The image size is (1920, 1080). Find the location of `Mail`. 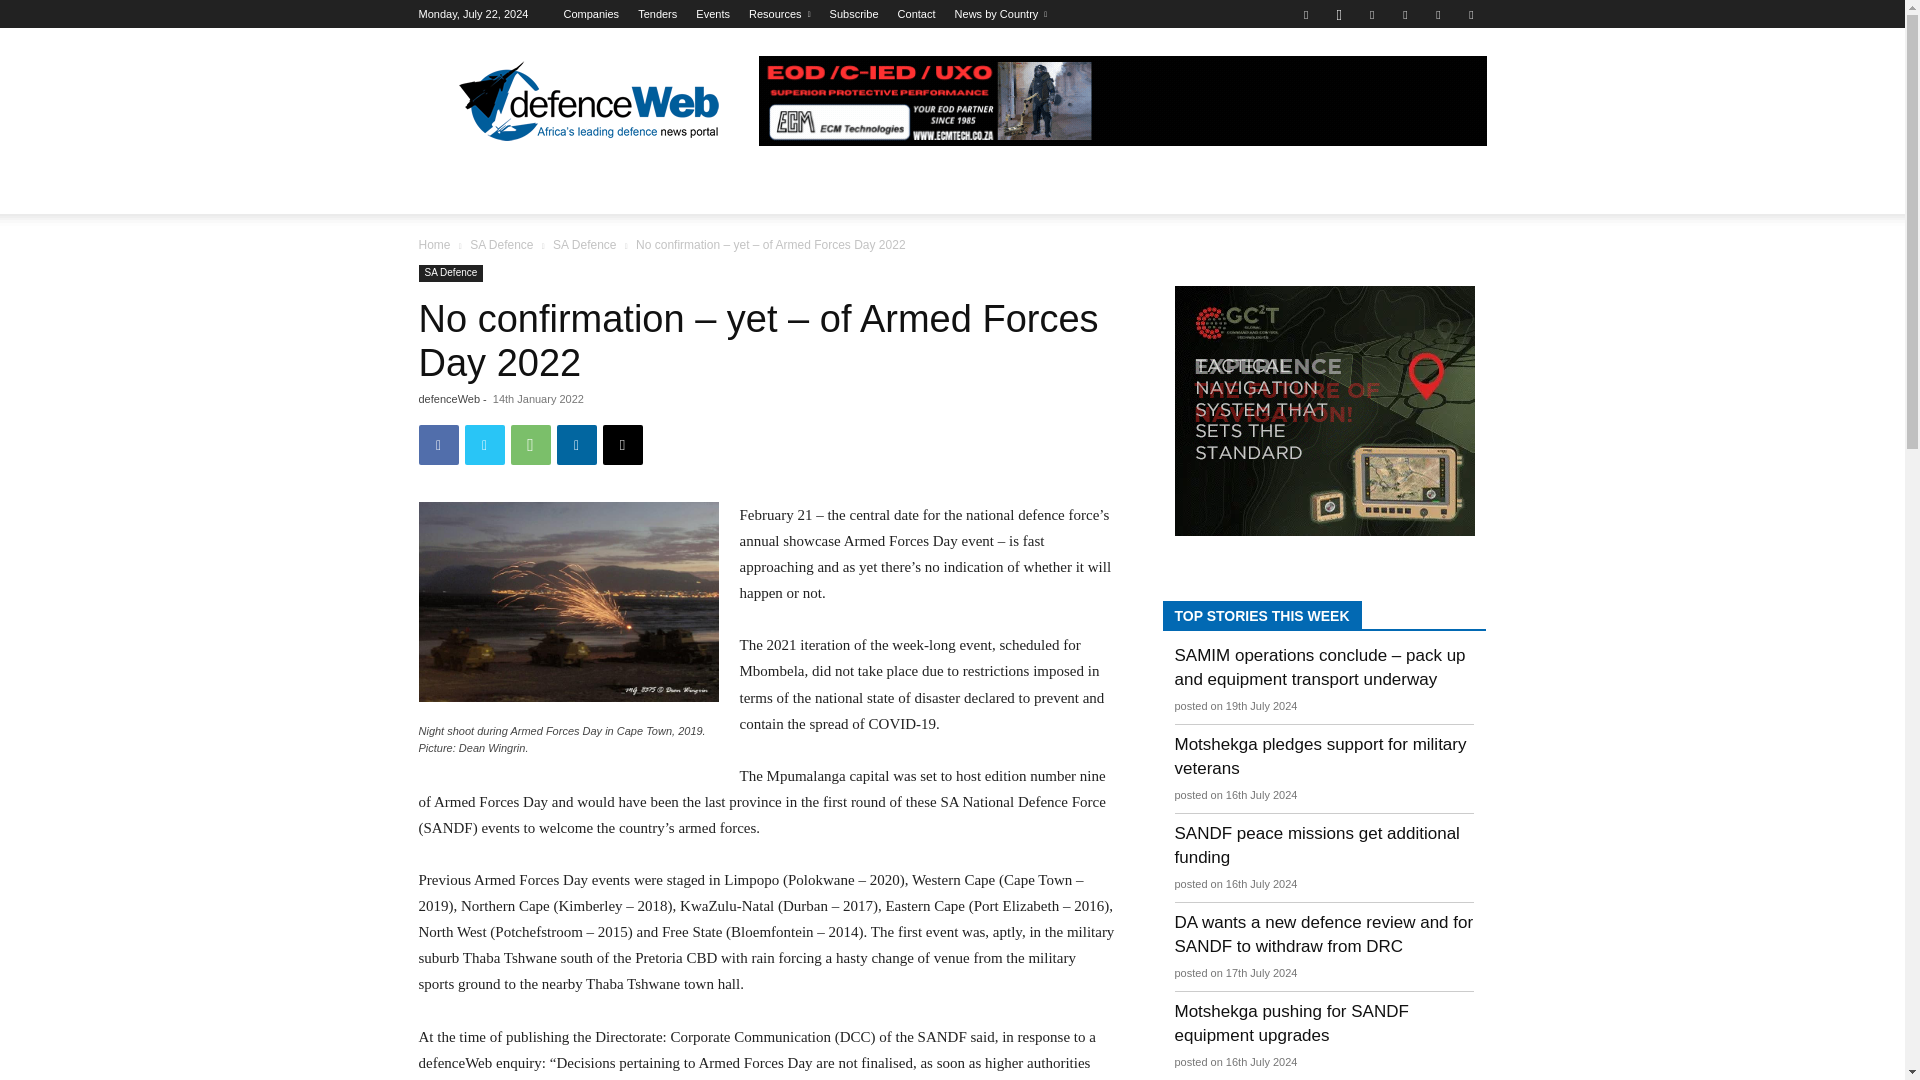

Mail is located at coordinates (1405, 14).